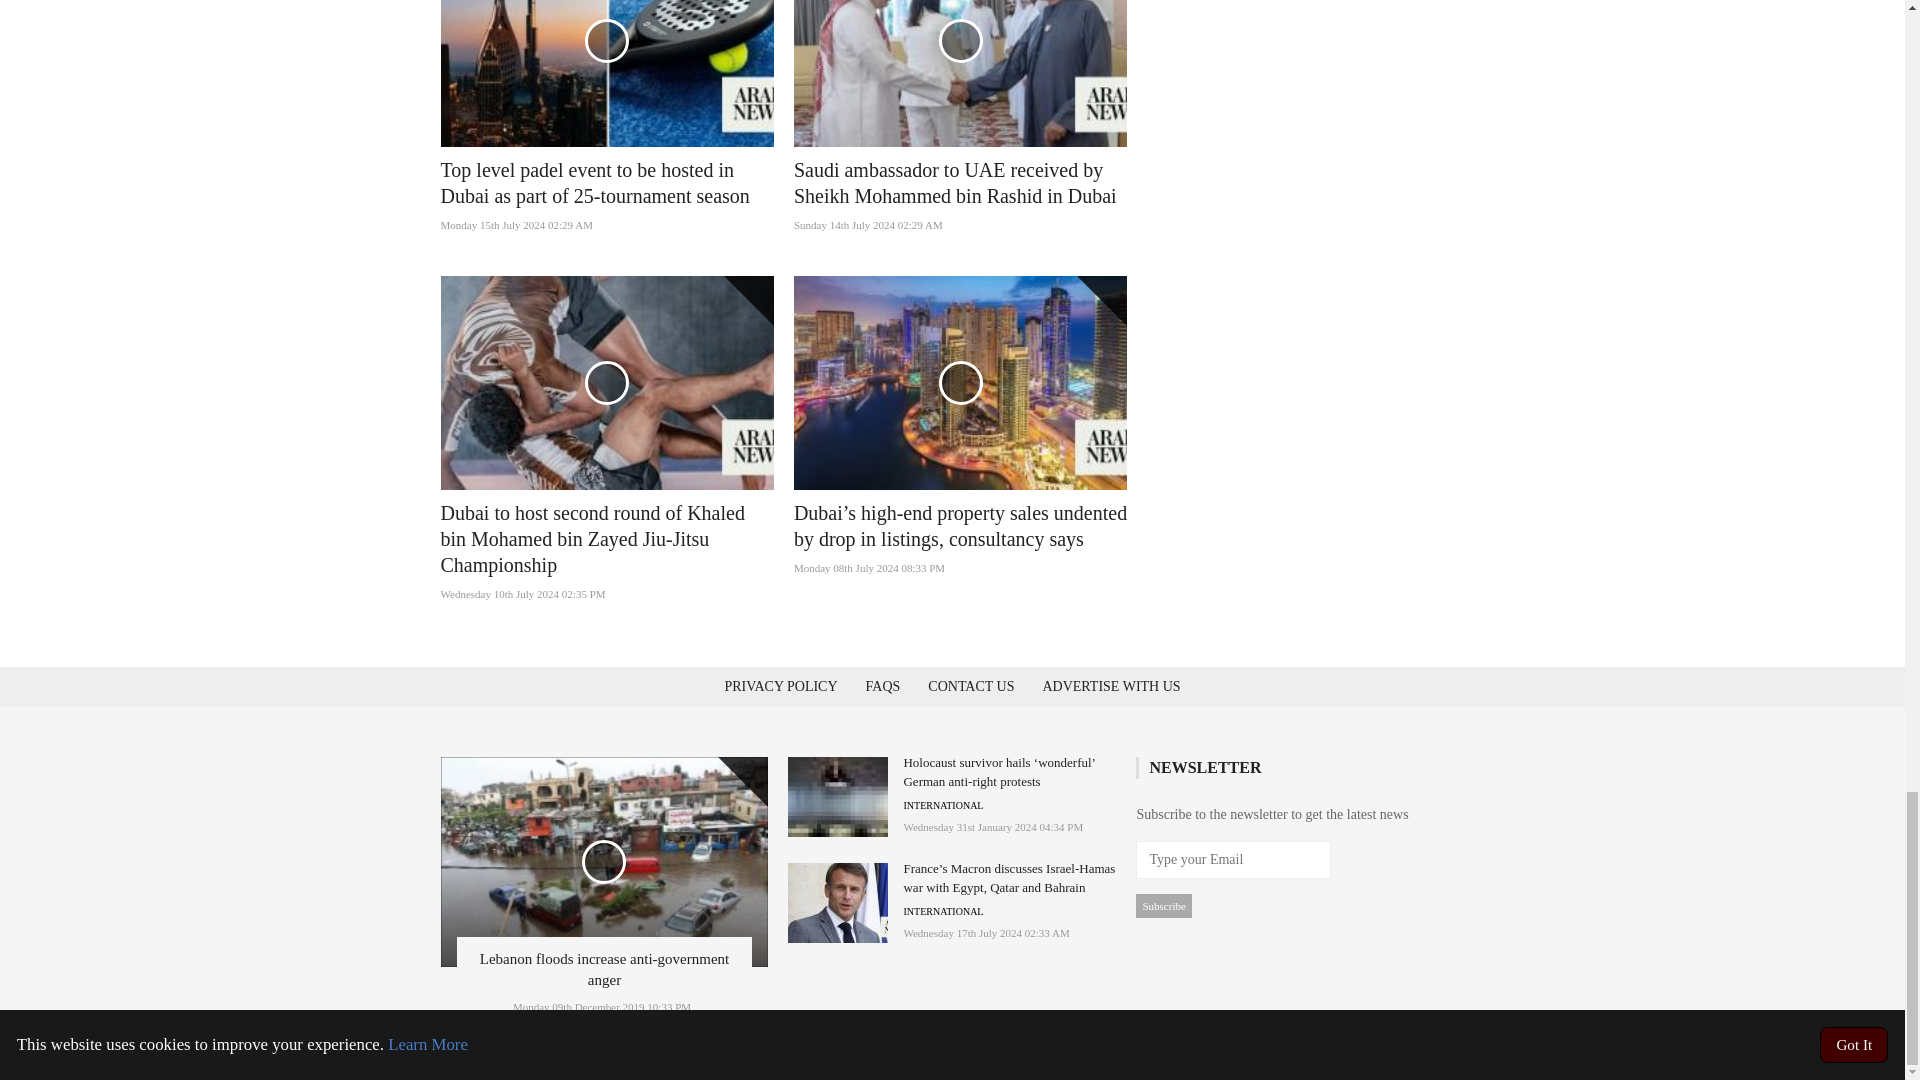 The width and height of the screenshot is (1920, 1080). What do you see at coordinates (1163, 906) in the screenshot?
I see `Subscribe` at bounding box center [1163, 906].